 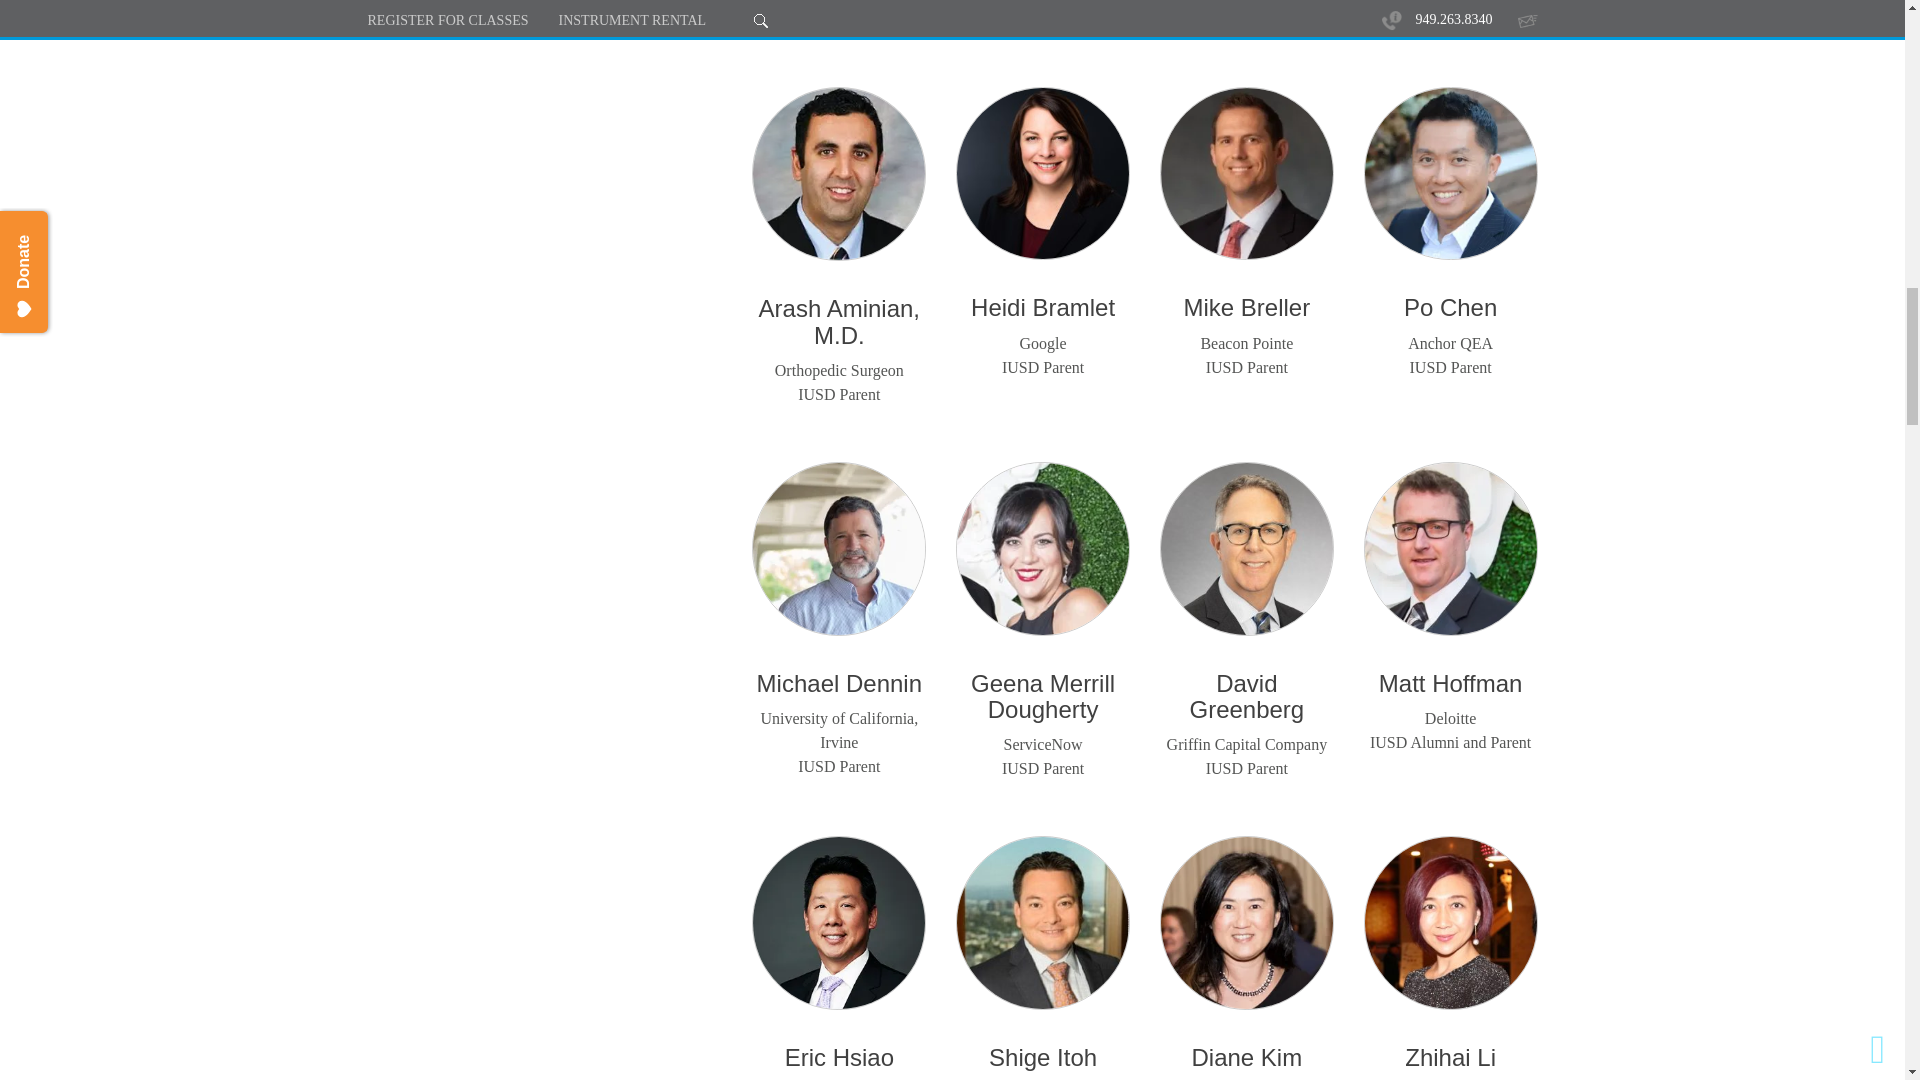 What do you see at coordinates (1042, 549) in the screenshot?
I see `merrill2` at bounding box center [1042, 549].